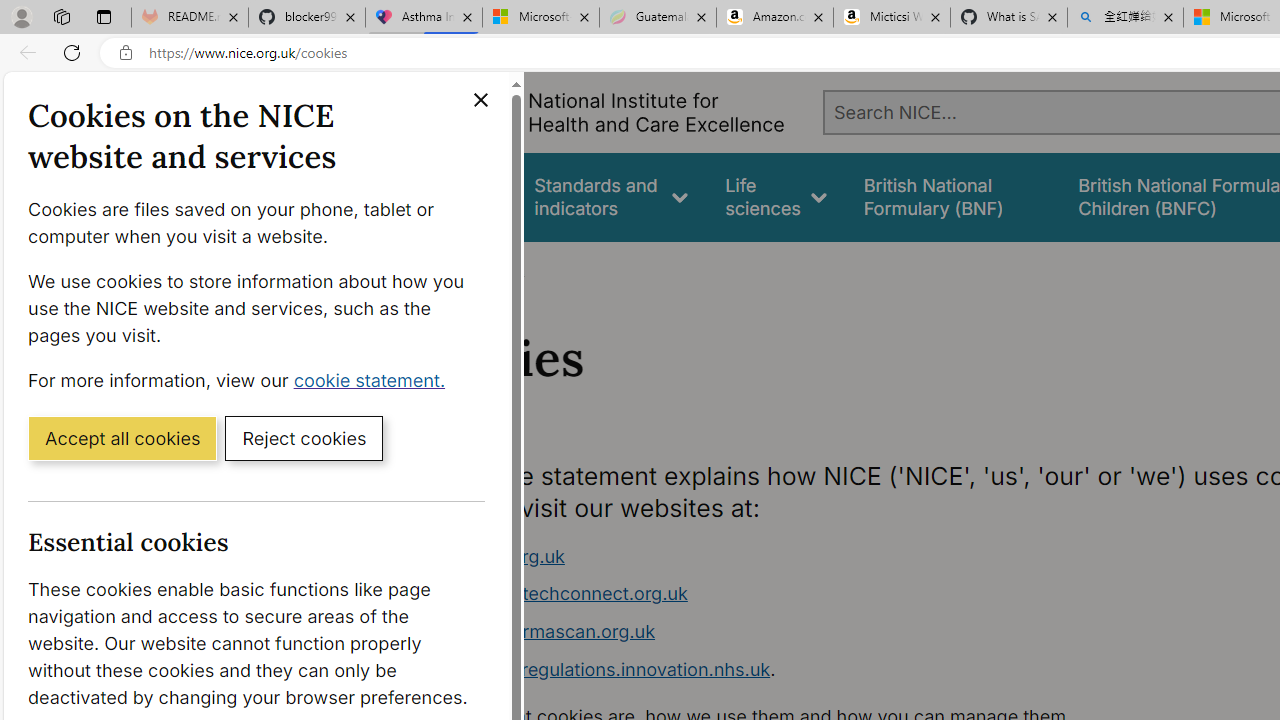  Describe the element at coordinates (796, 670) in the screenshot. I see `www.digitalregulations.innovation.nhs.uk.` at that location.